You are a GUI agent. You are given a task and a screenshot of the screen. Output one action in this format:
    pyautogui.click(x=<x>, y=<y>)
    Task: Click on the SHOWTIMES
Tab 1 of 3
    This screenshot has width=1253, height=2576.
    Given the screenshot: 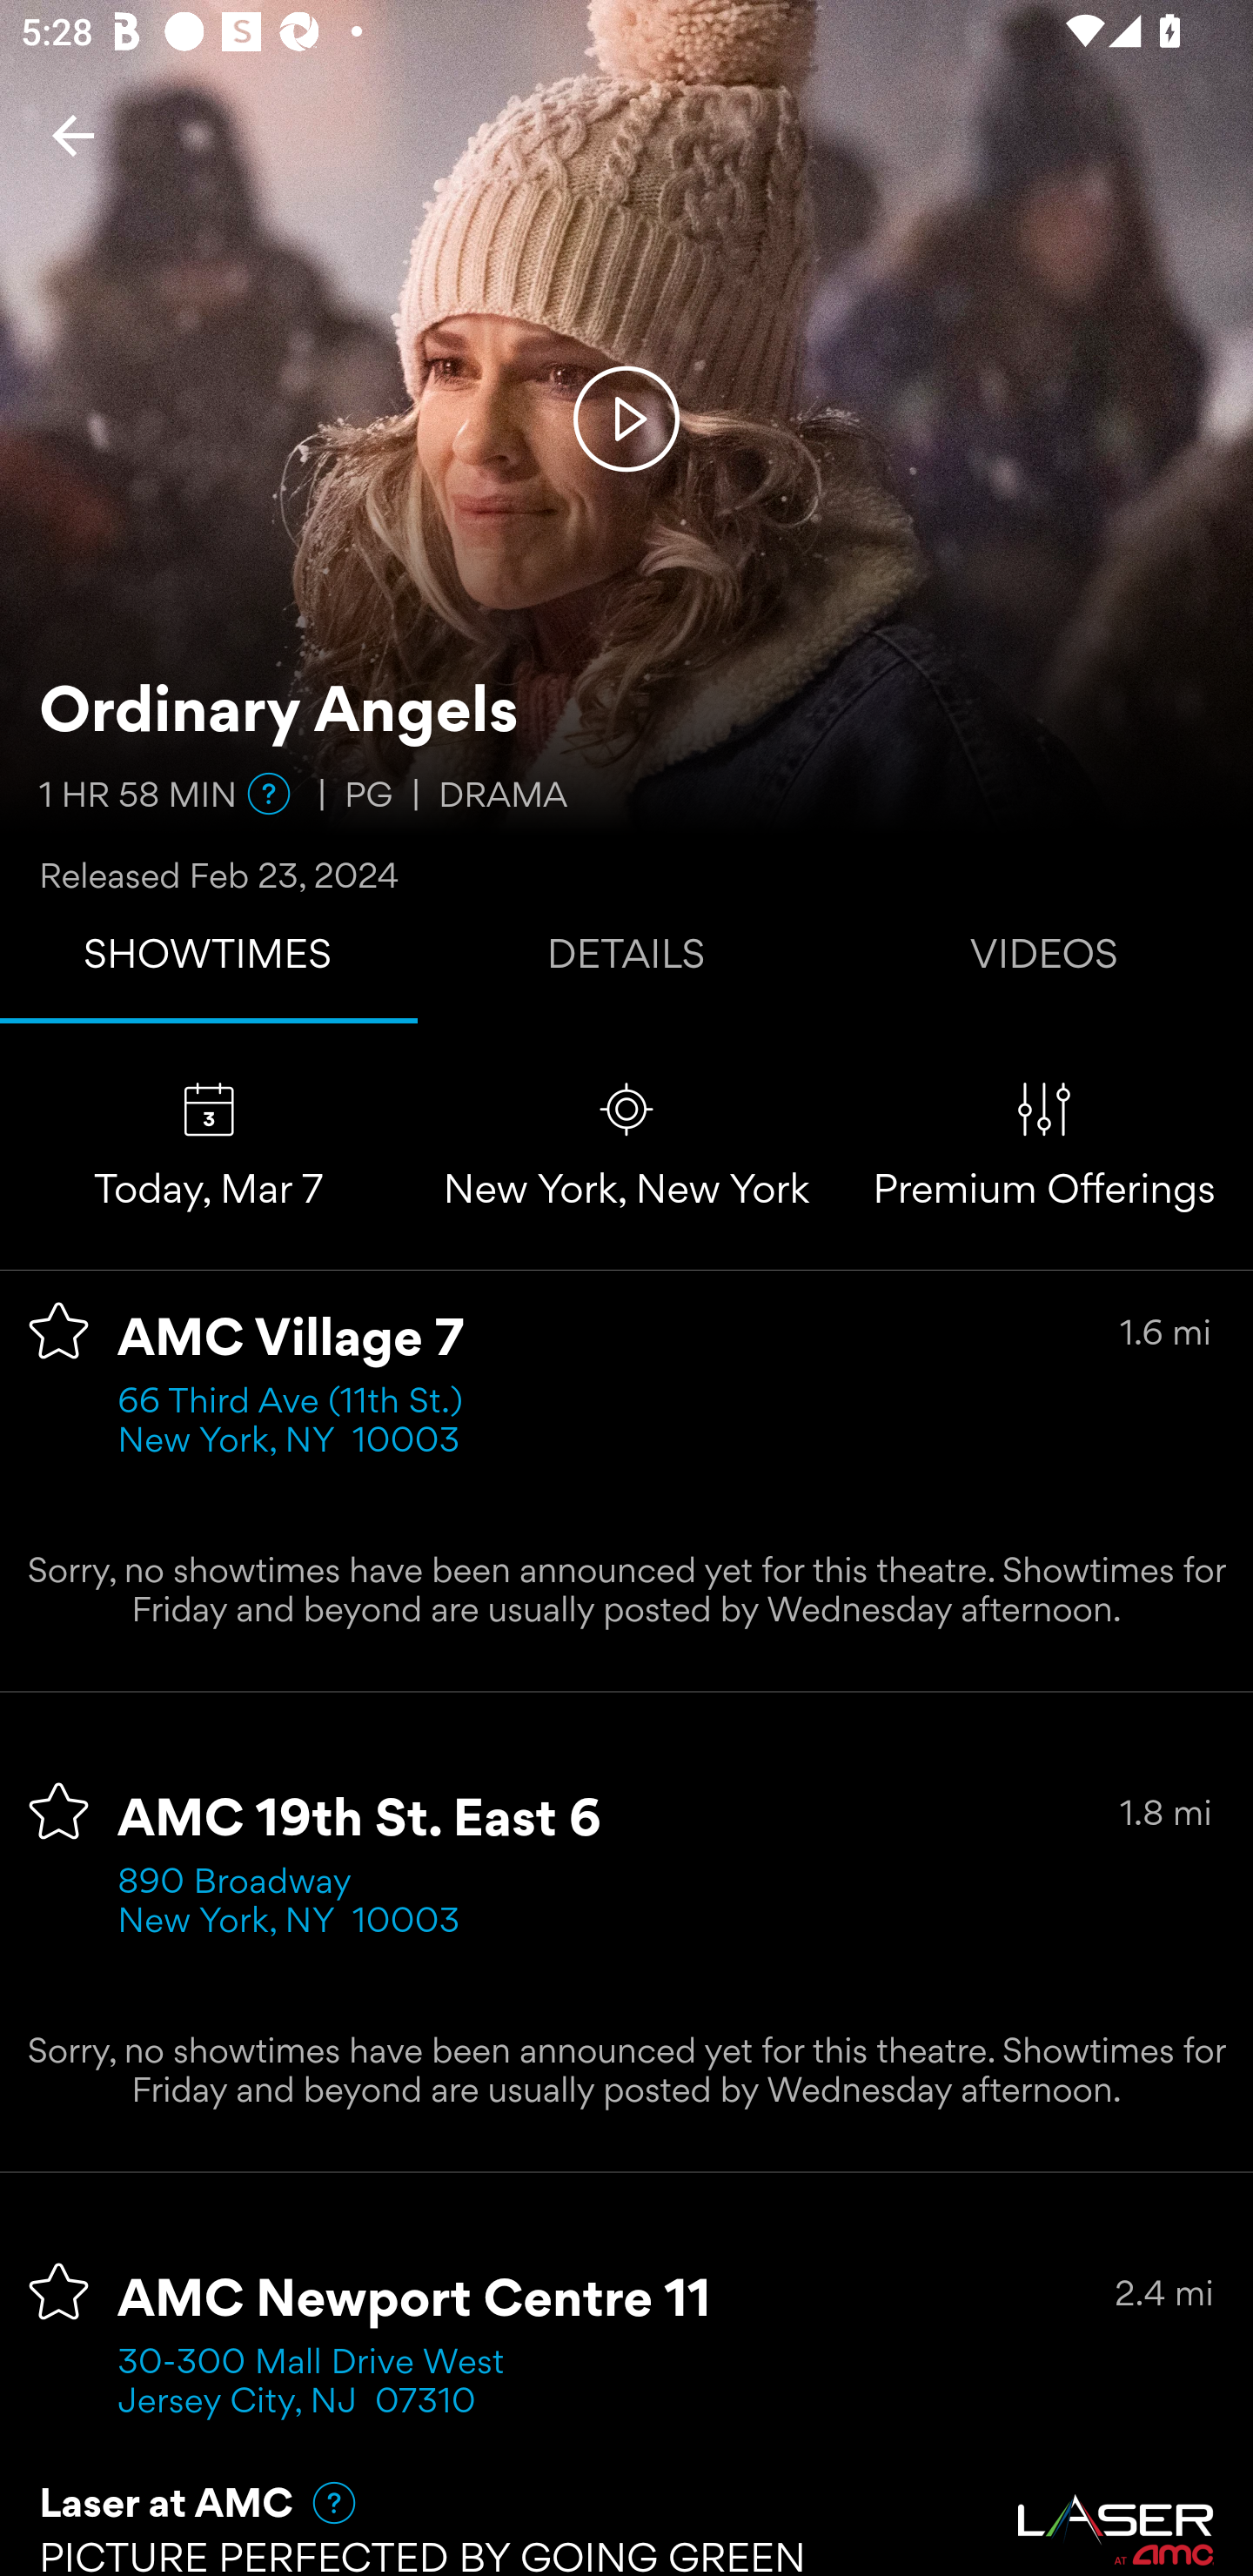 What is the action you would take?
    pyautogui.click(x=209, y=961)
    